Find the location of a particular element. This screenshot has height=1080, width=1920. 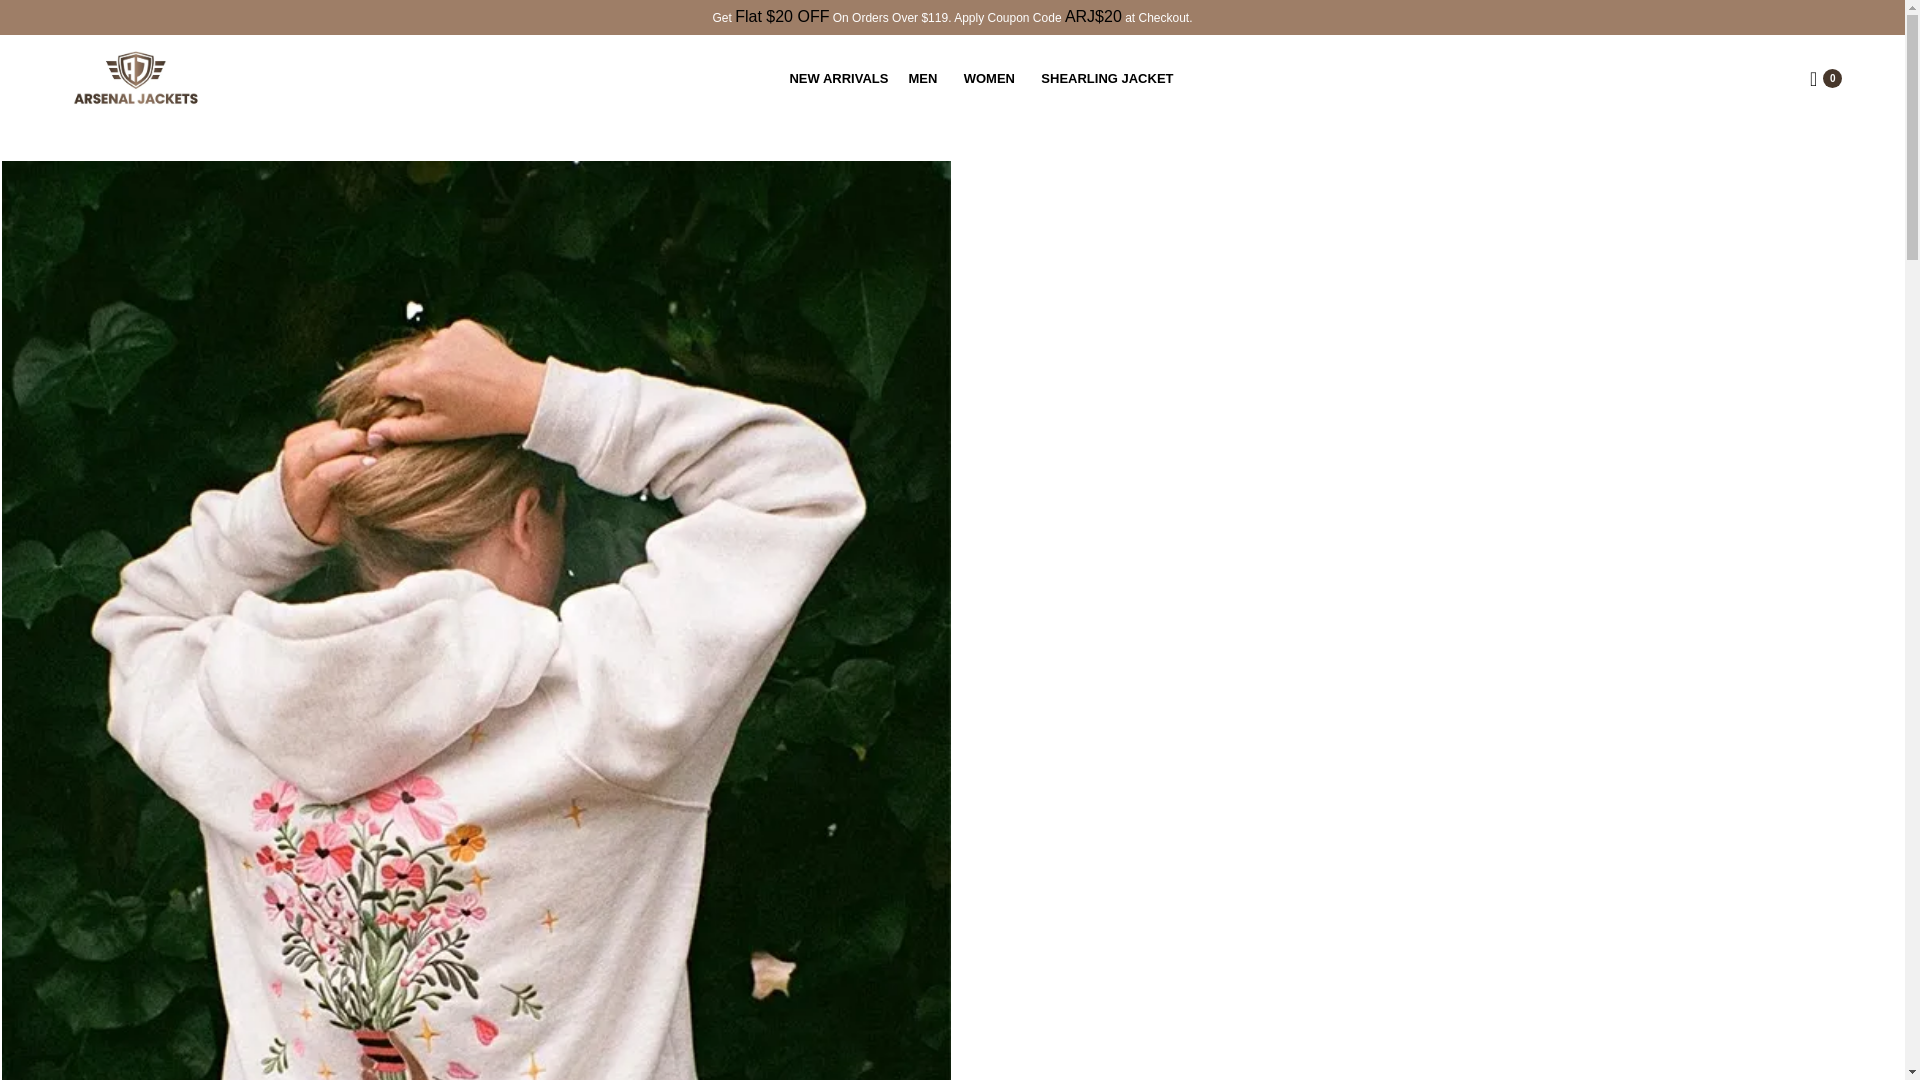

NEW ARRIVALS is located at coordinates (838, 78).